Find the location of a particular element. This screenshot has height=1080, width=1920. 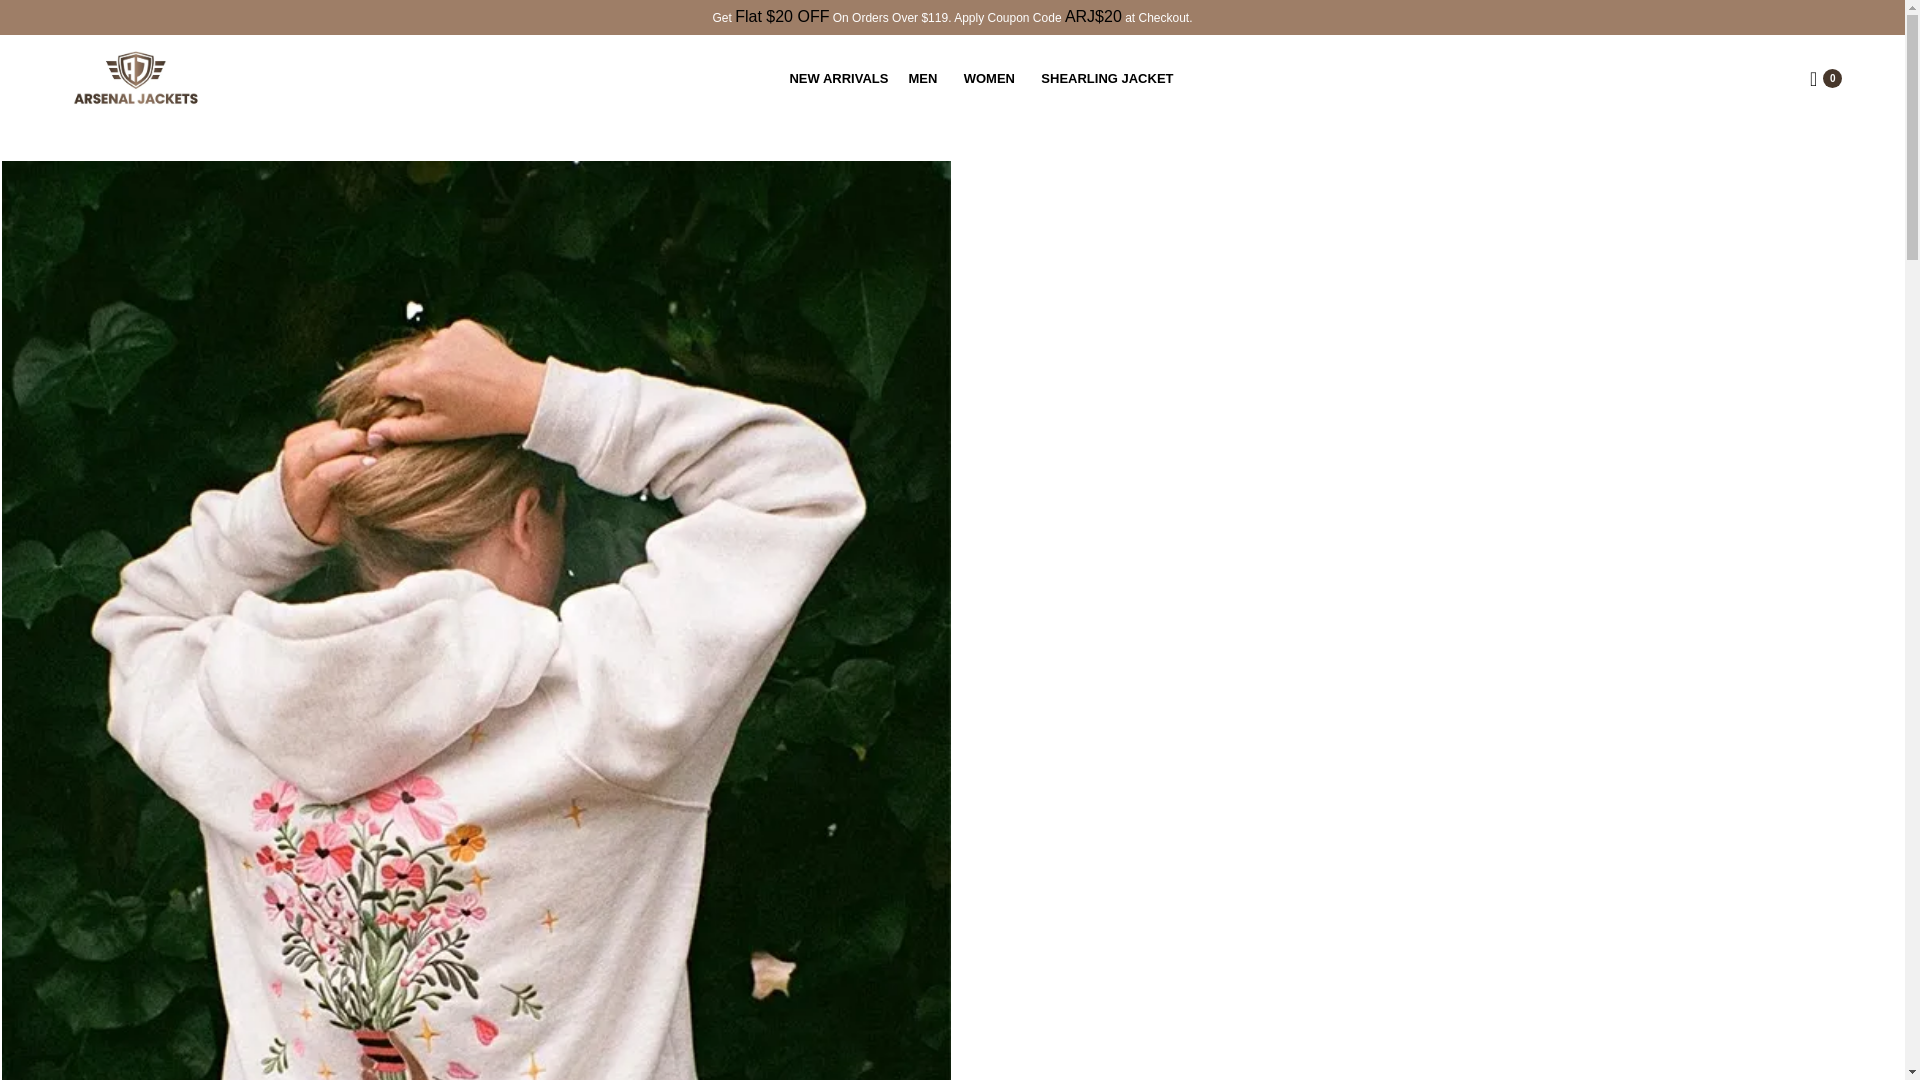

NEW ARRIVALS is located at coordinates (838, 78).